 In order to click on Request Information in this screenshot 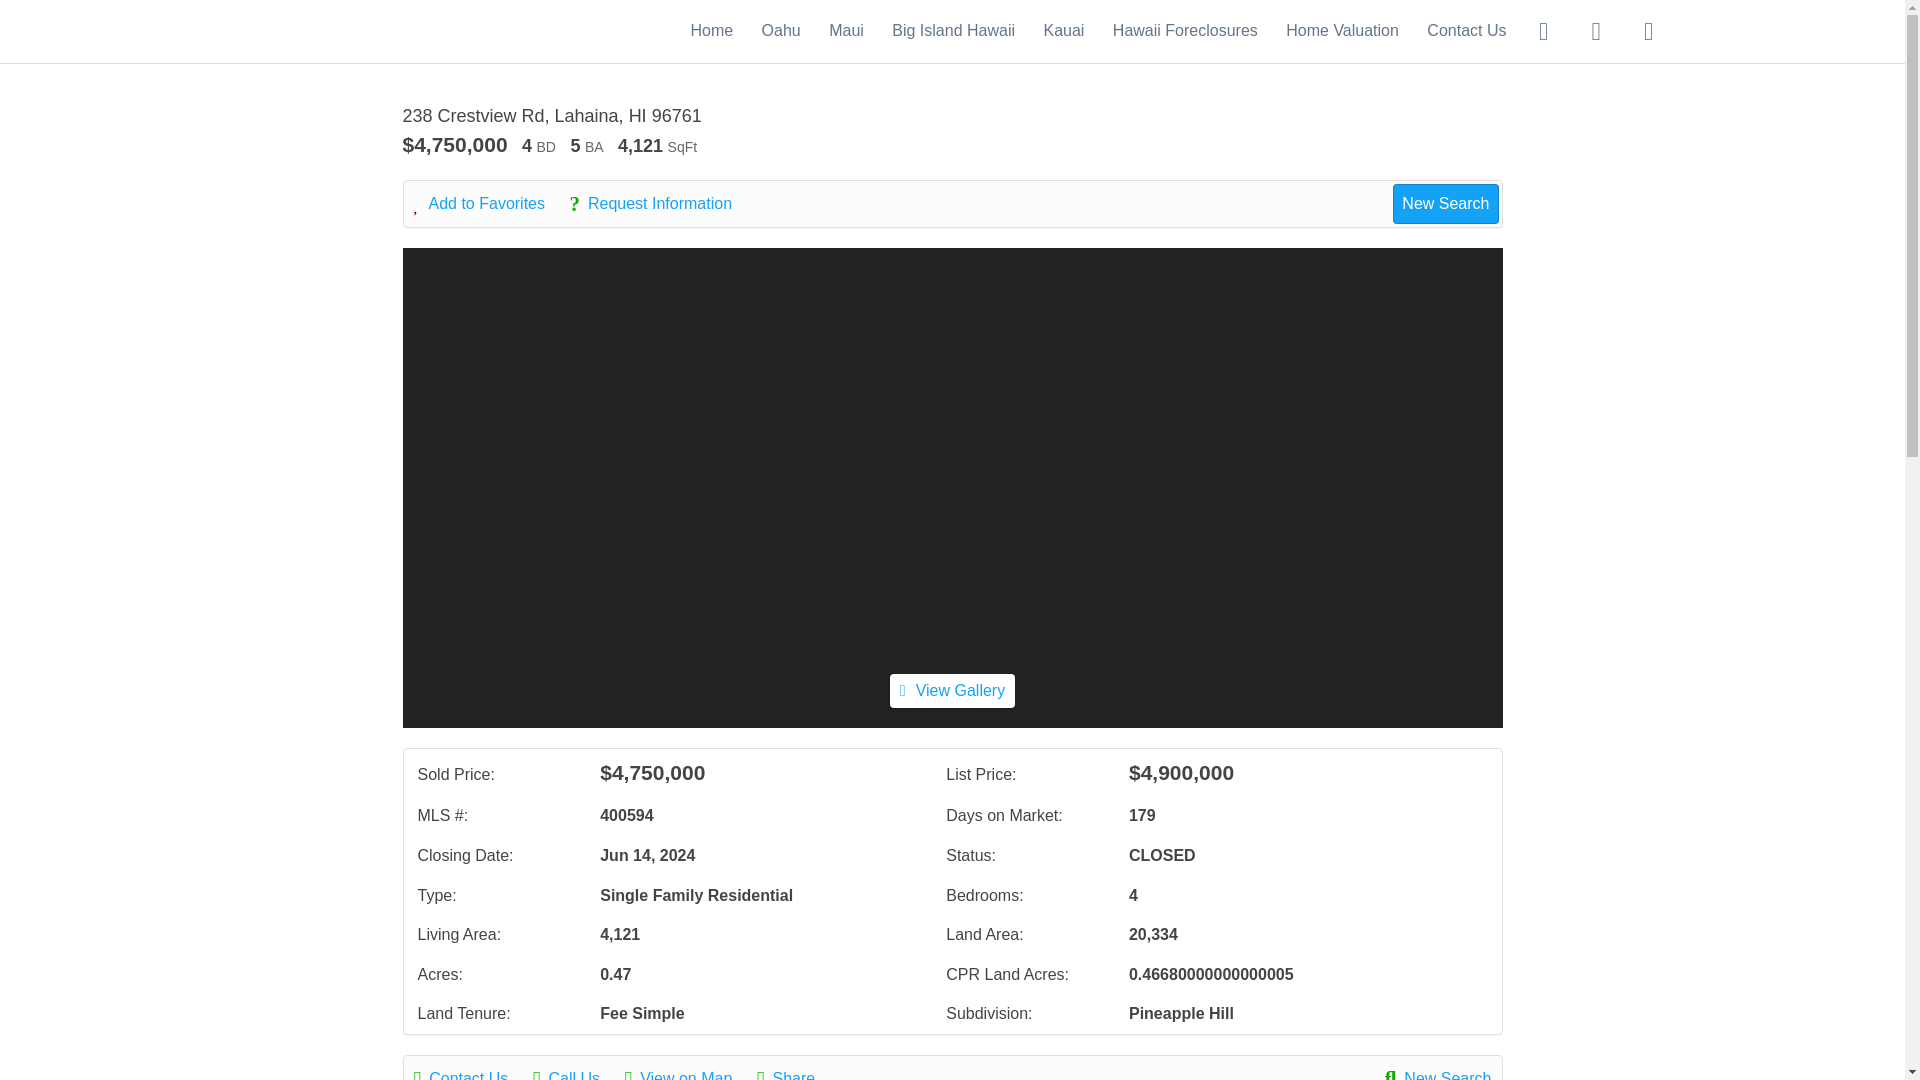, I will do `click(660, 204)`.